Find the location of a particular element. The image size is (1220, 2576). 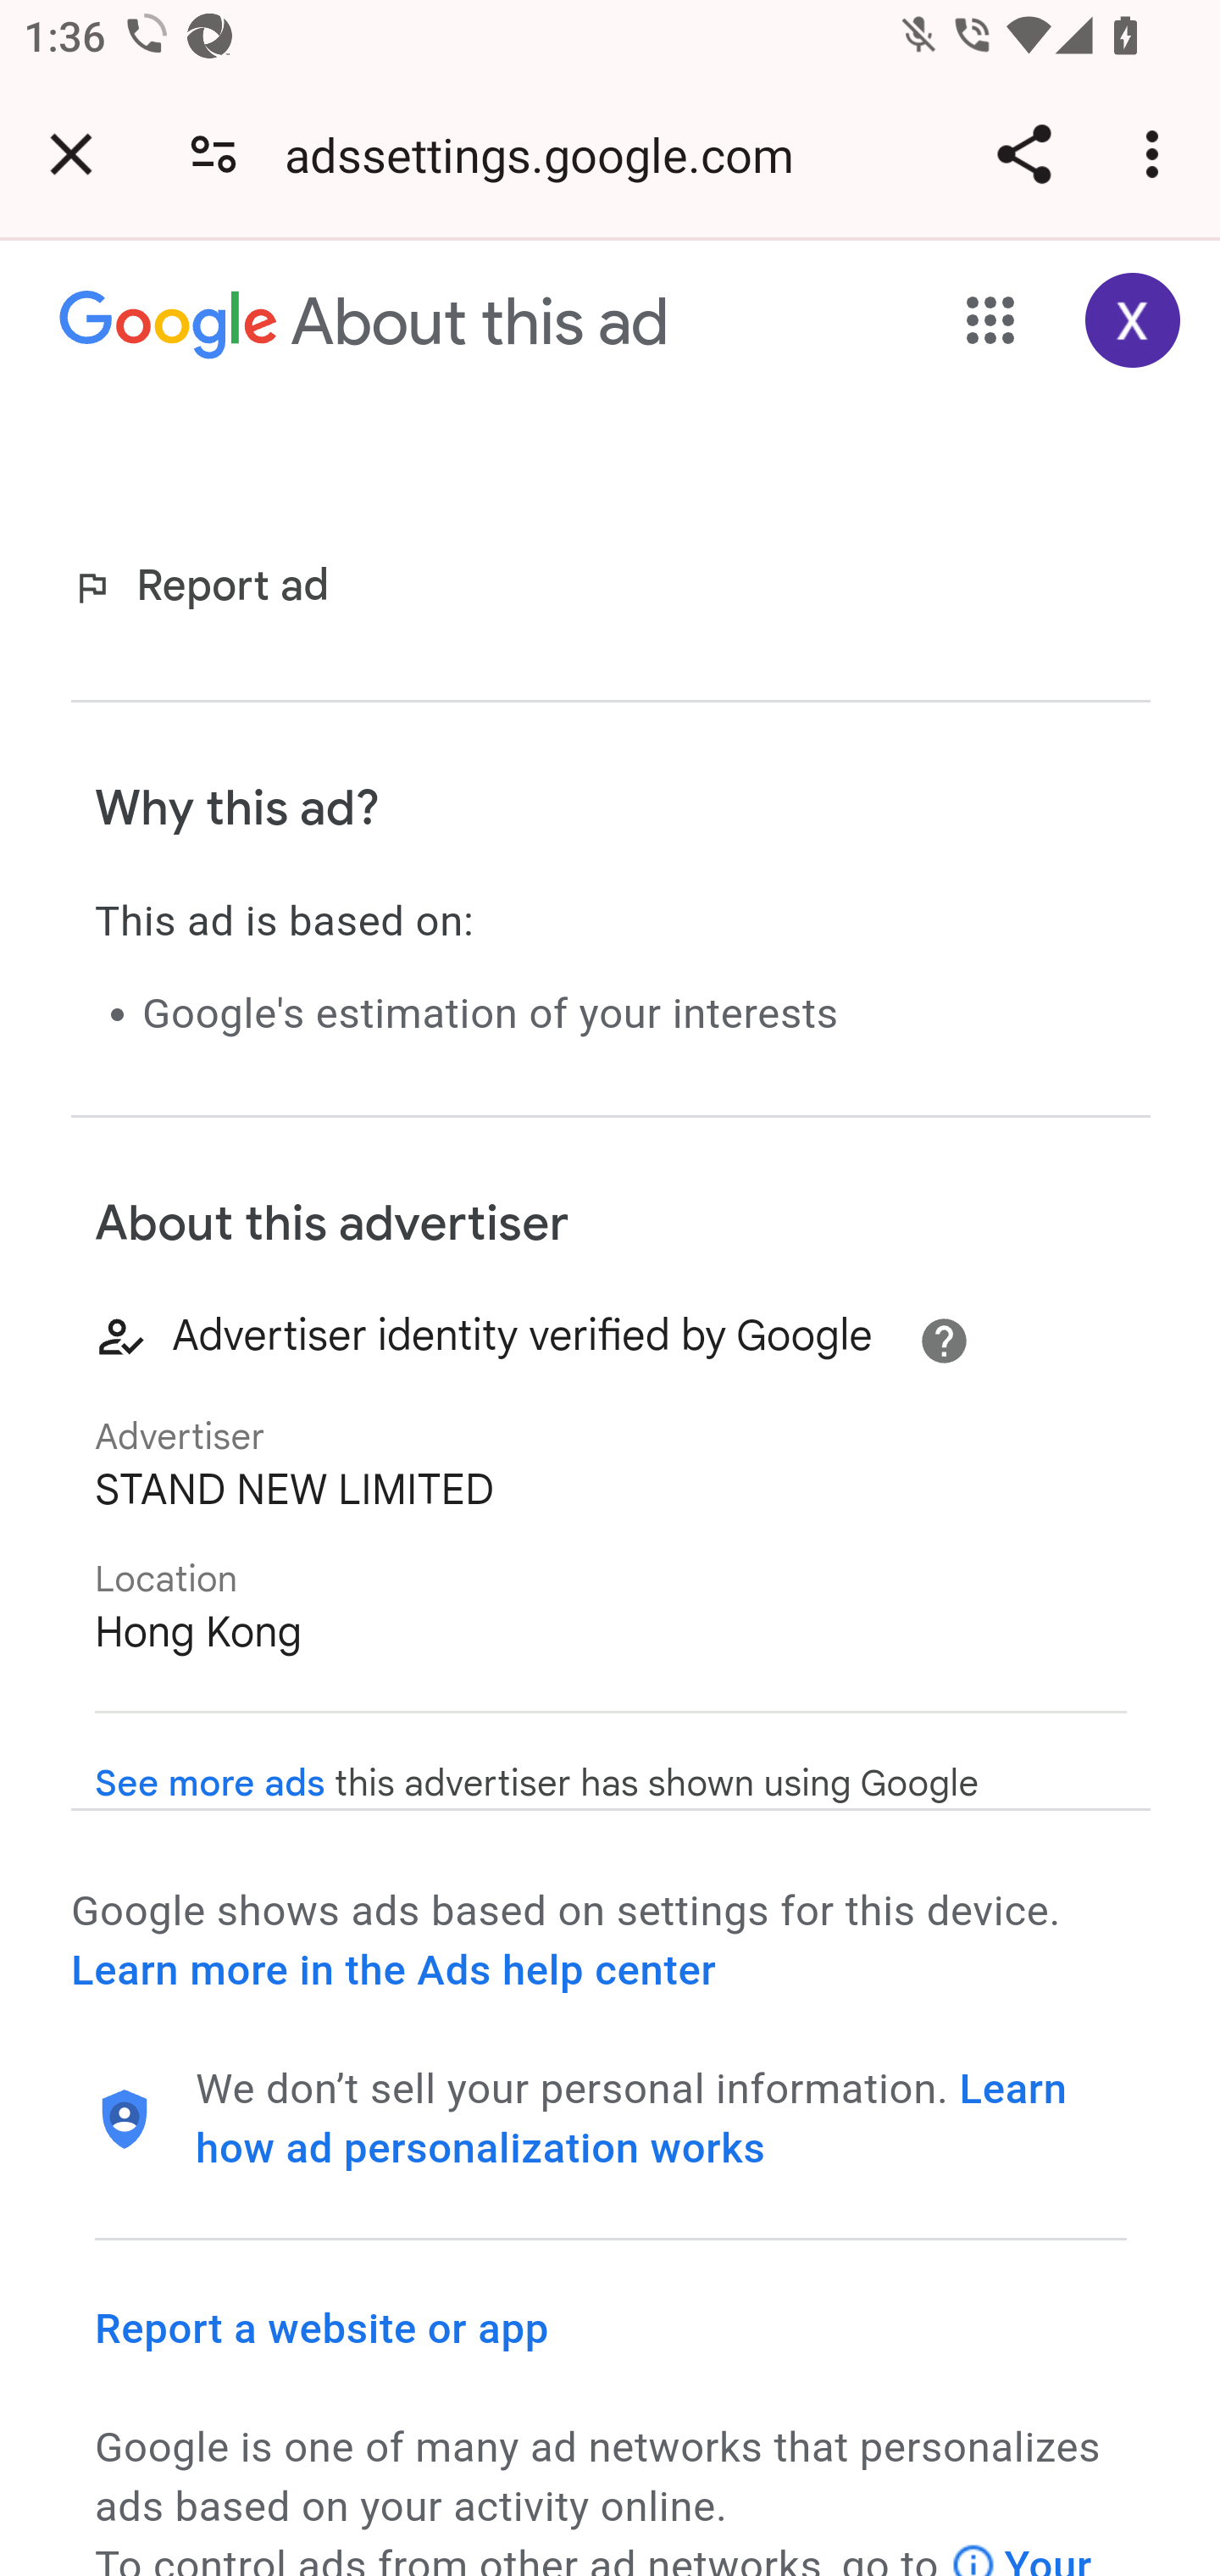

Google apps is located at coordinates (991, 320).